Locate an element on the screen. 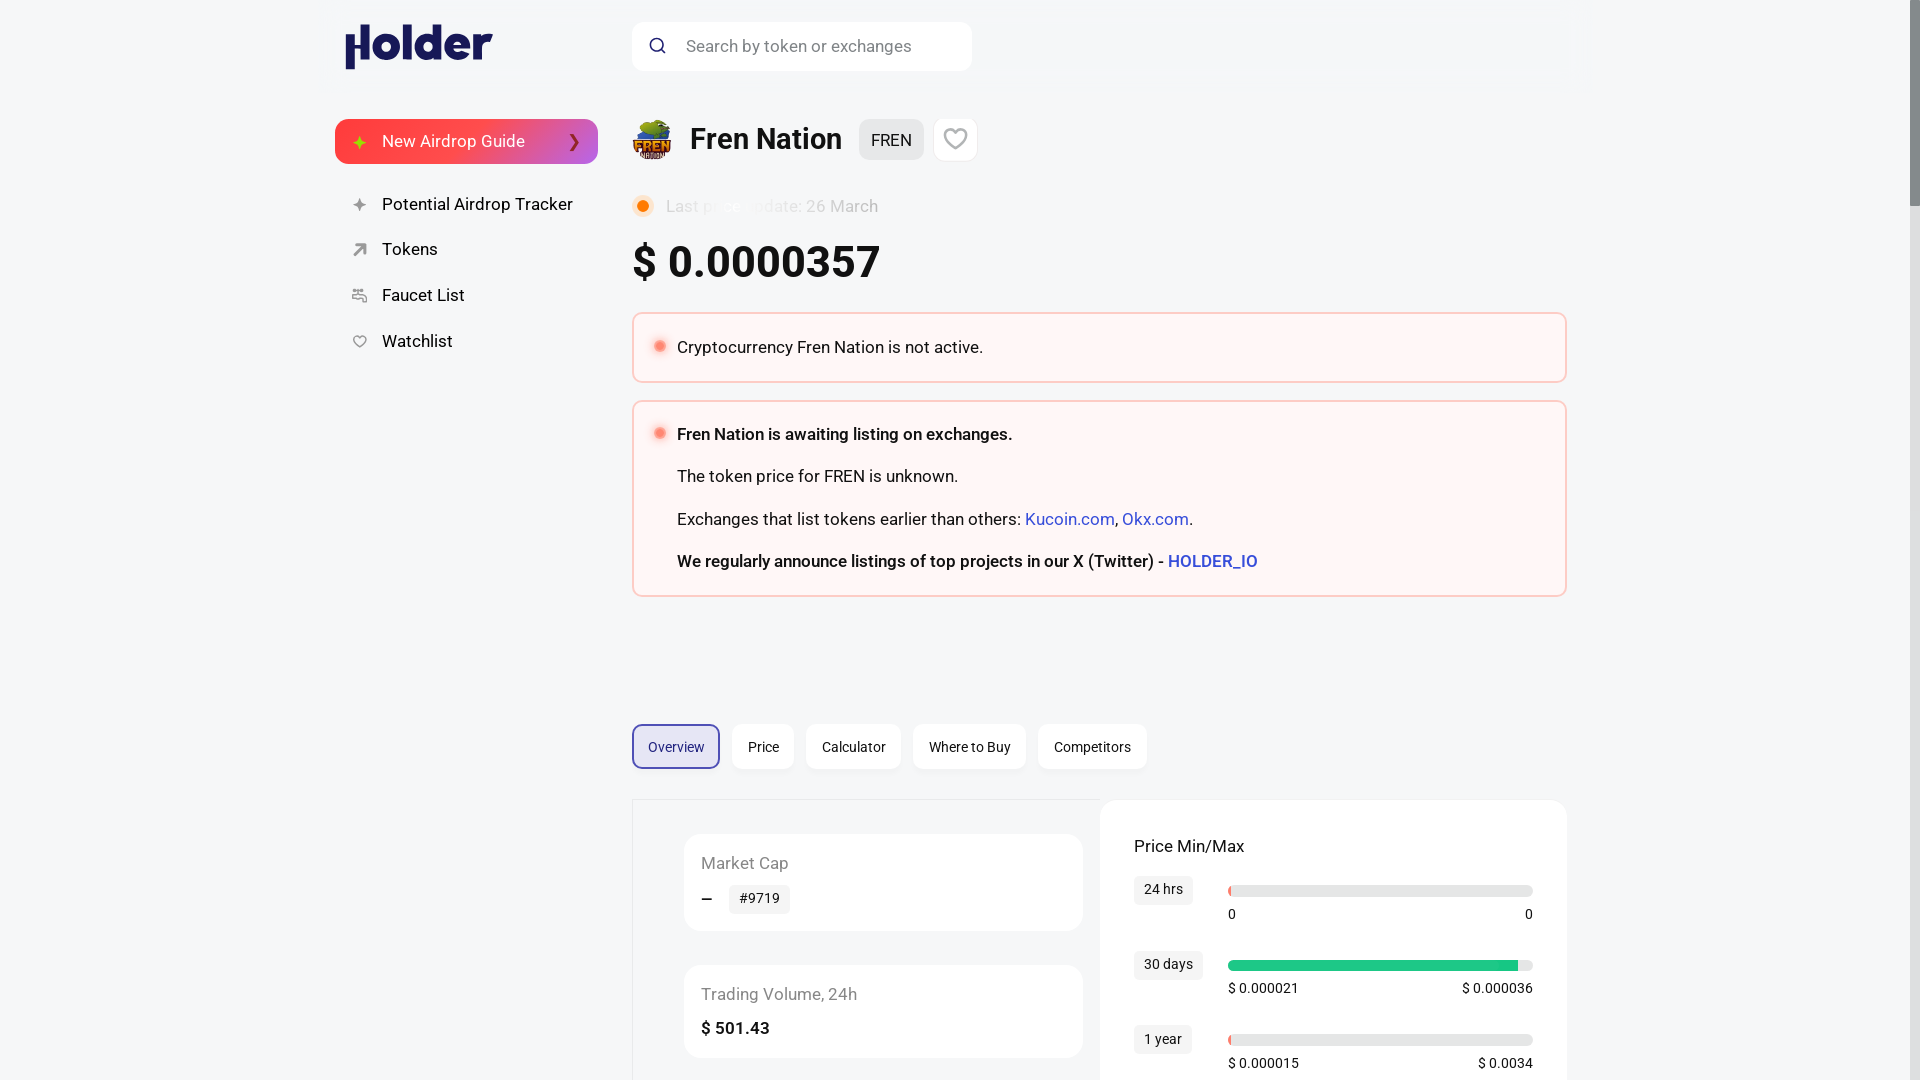  Faucet List is located at coordinates (466, 296).